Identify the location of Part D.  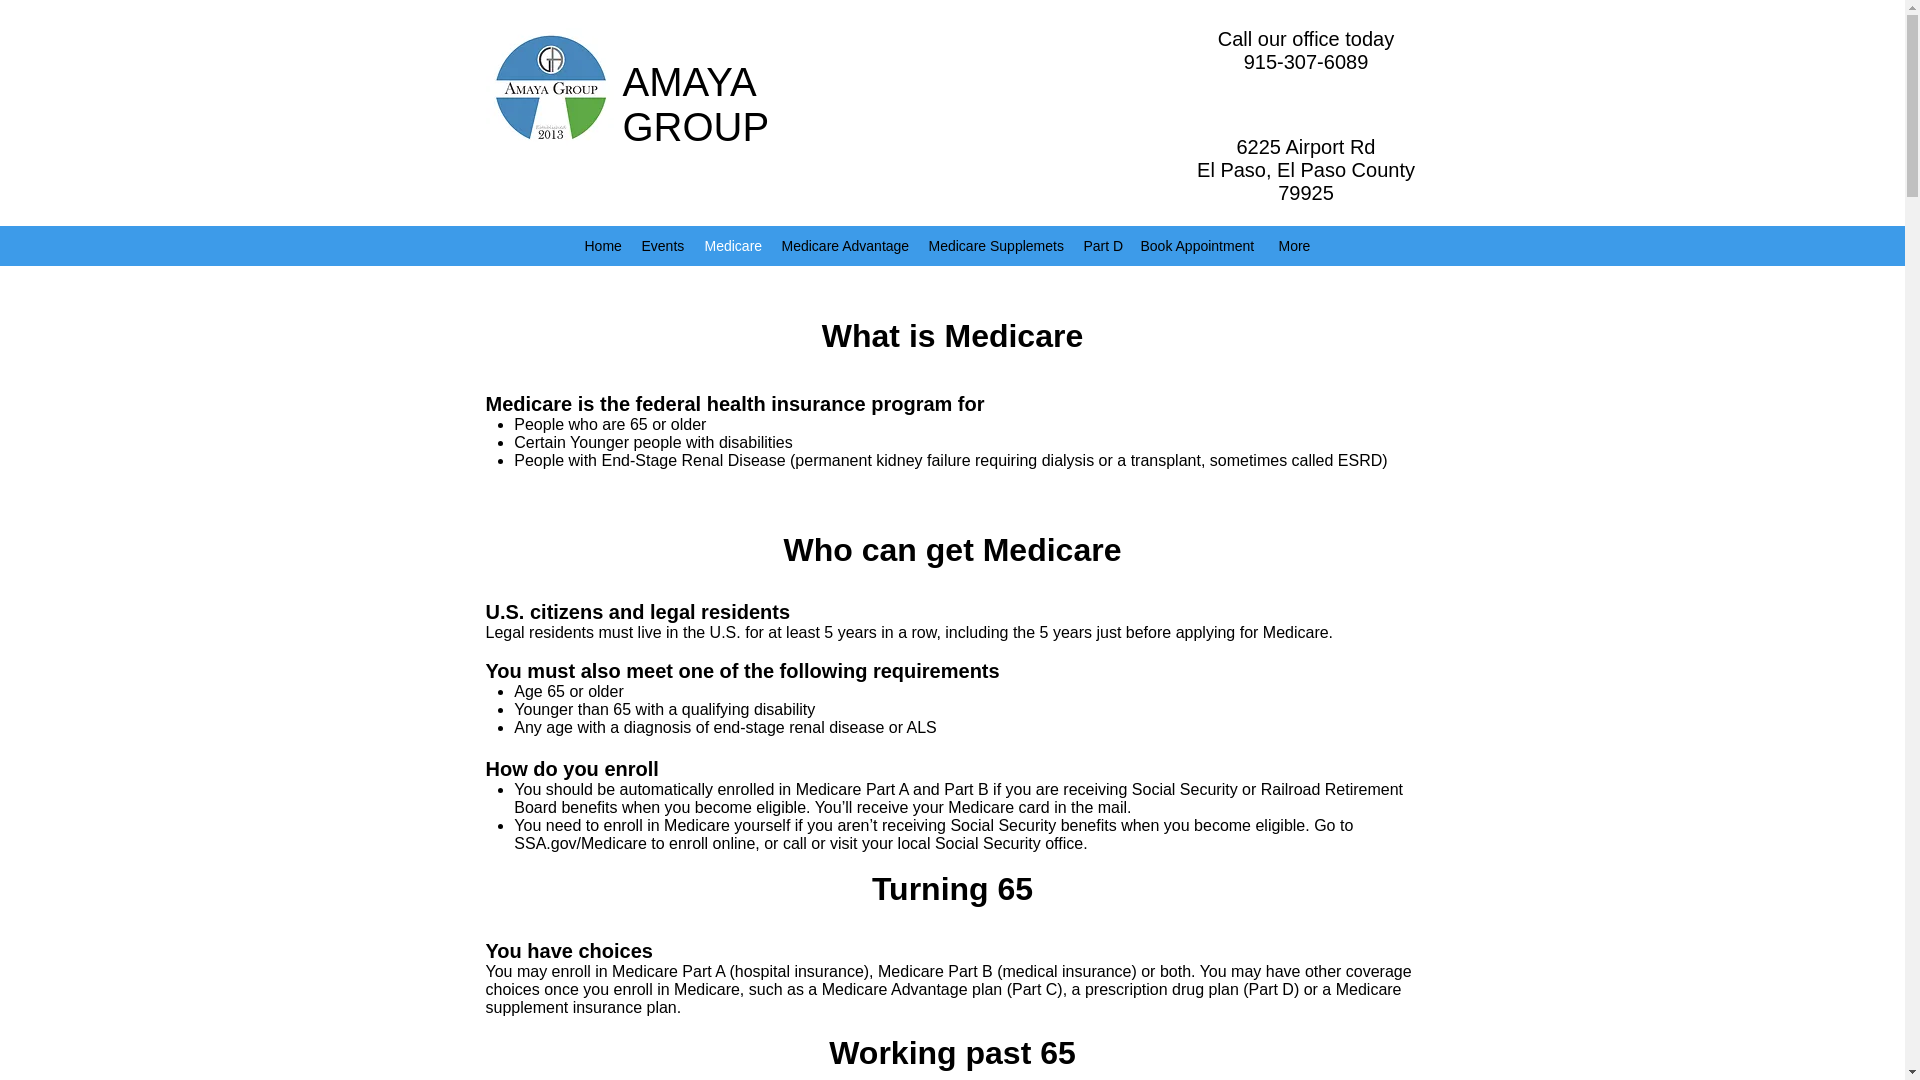
(1102, 246).